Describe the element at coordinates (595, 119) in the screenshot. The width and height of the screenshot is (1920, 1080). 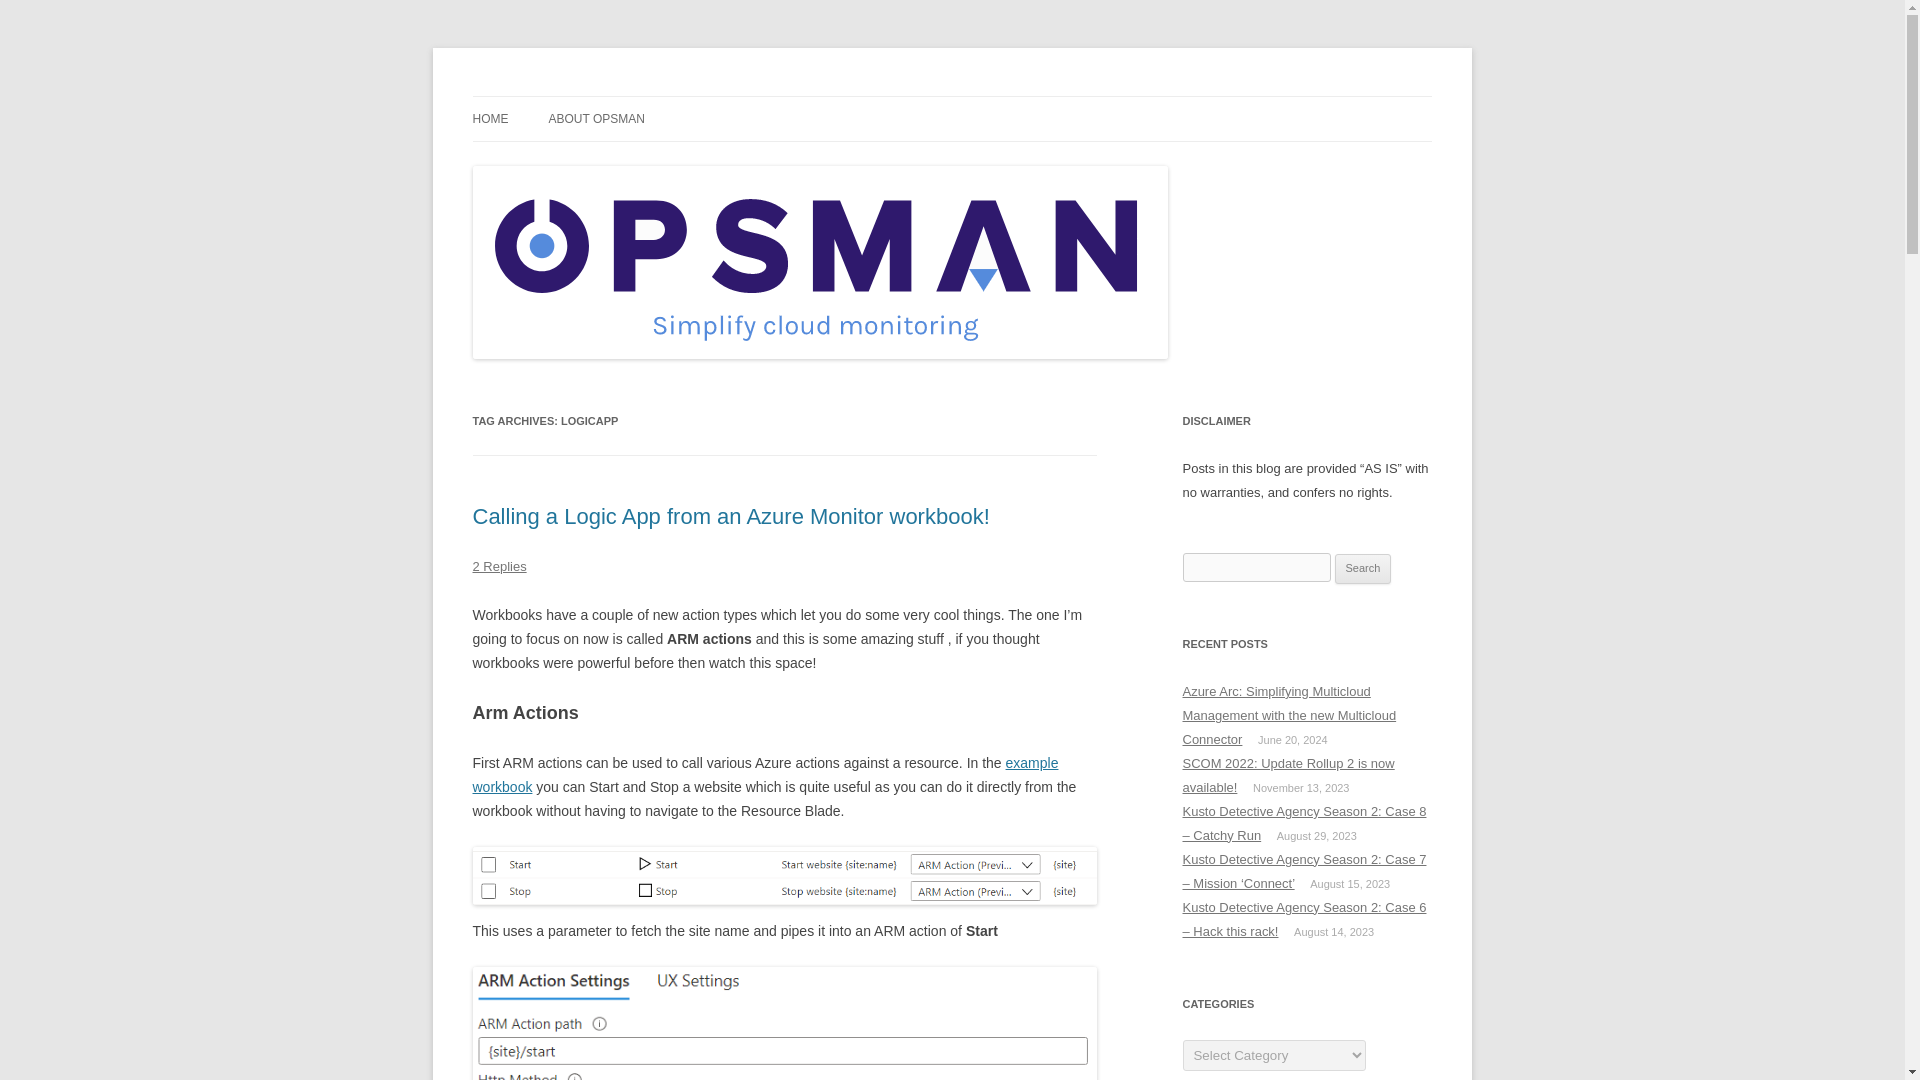
I see `ABOUT OPSMAN` at that location.